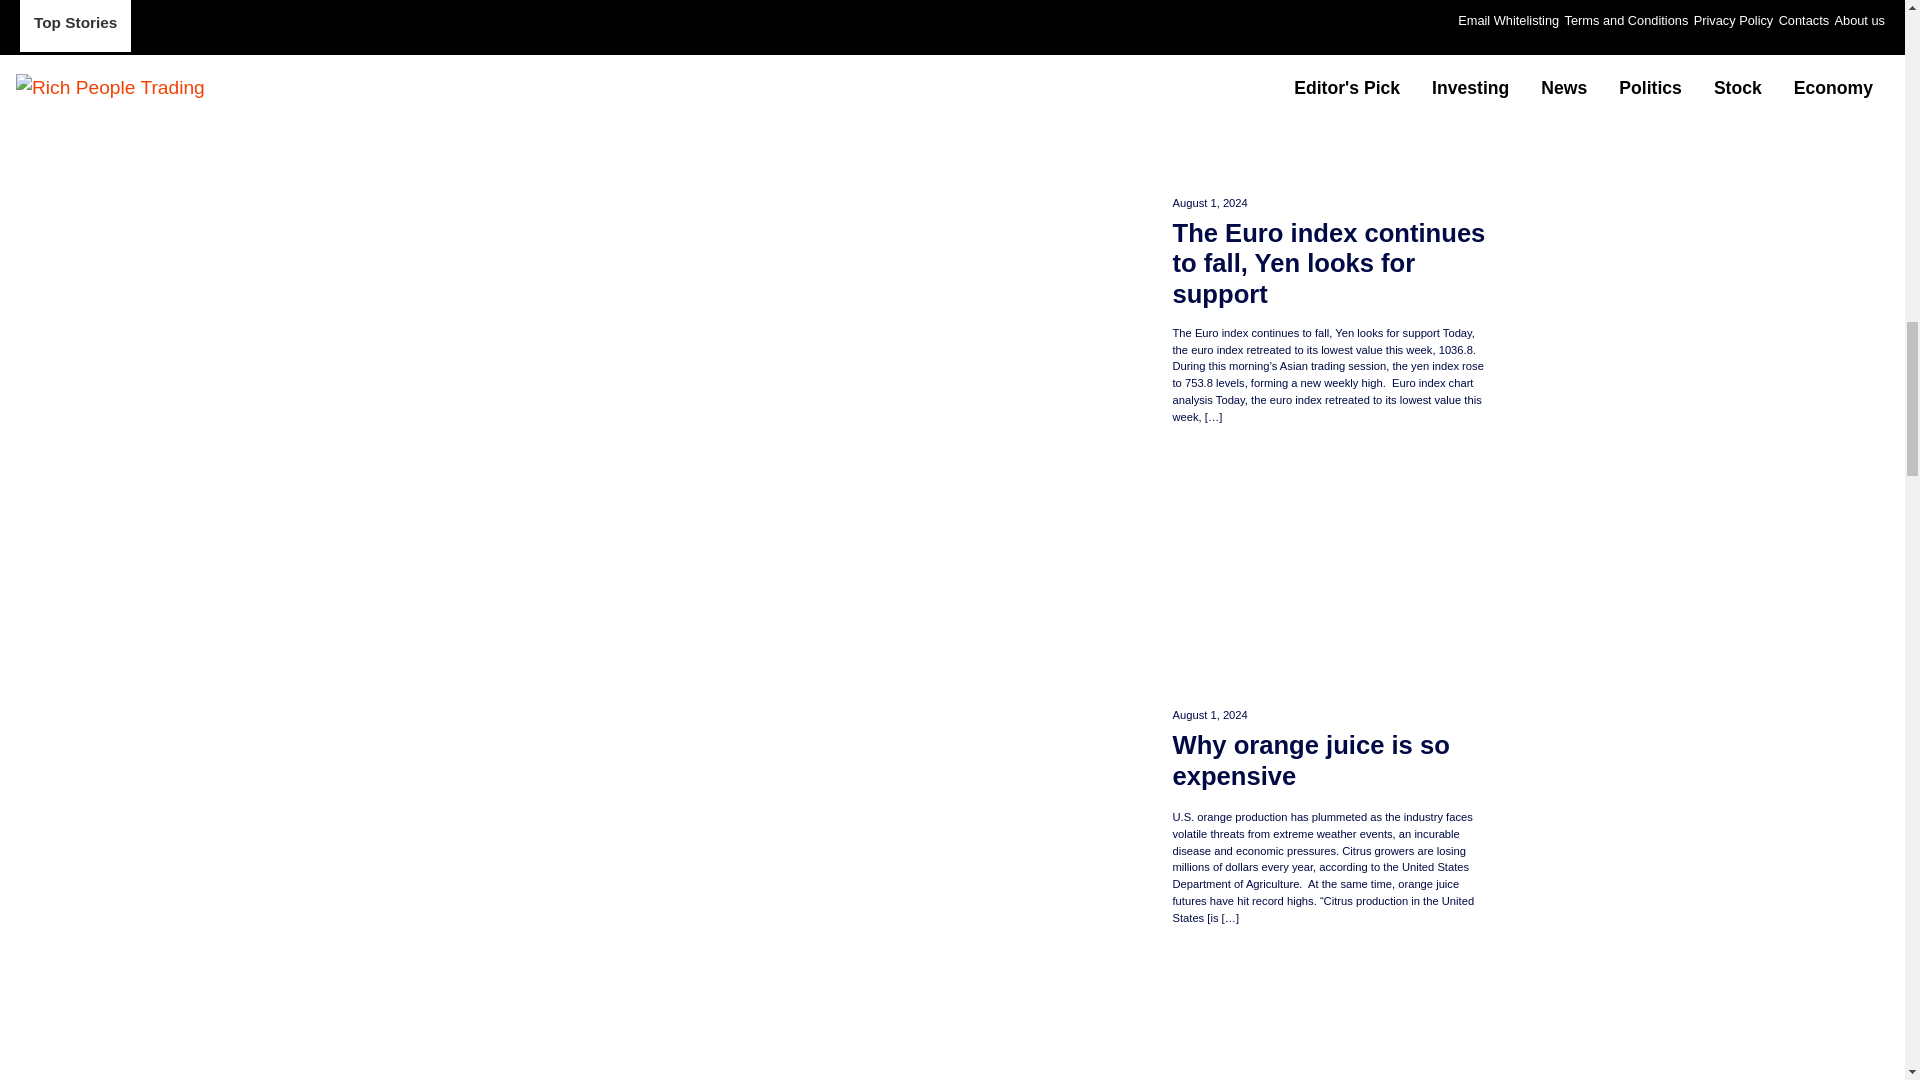  Describe the element at coordinates (1331, 571) in the screenshot. I see `Why orange juice is so expensive` at that location.